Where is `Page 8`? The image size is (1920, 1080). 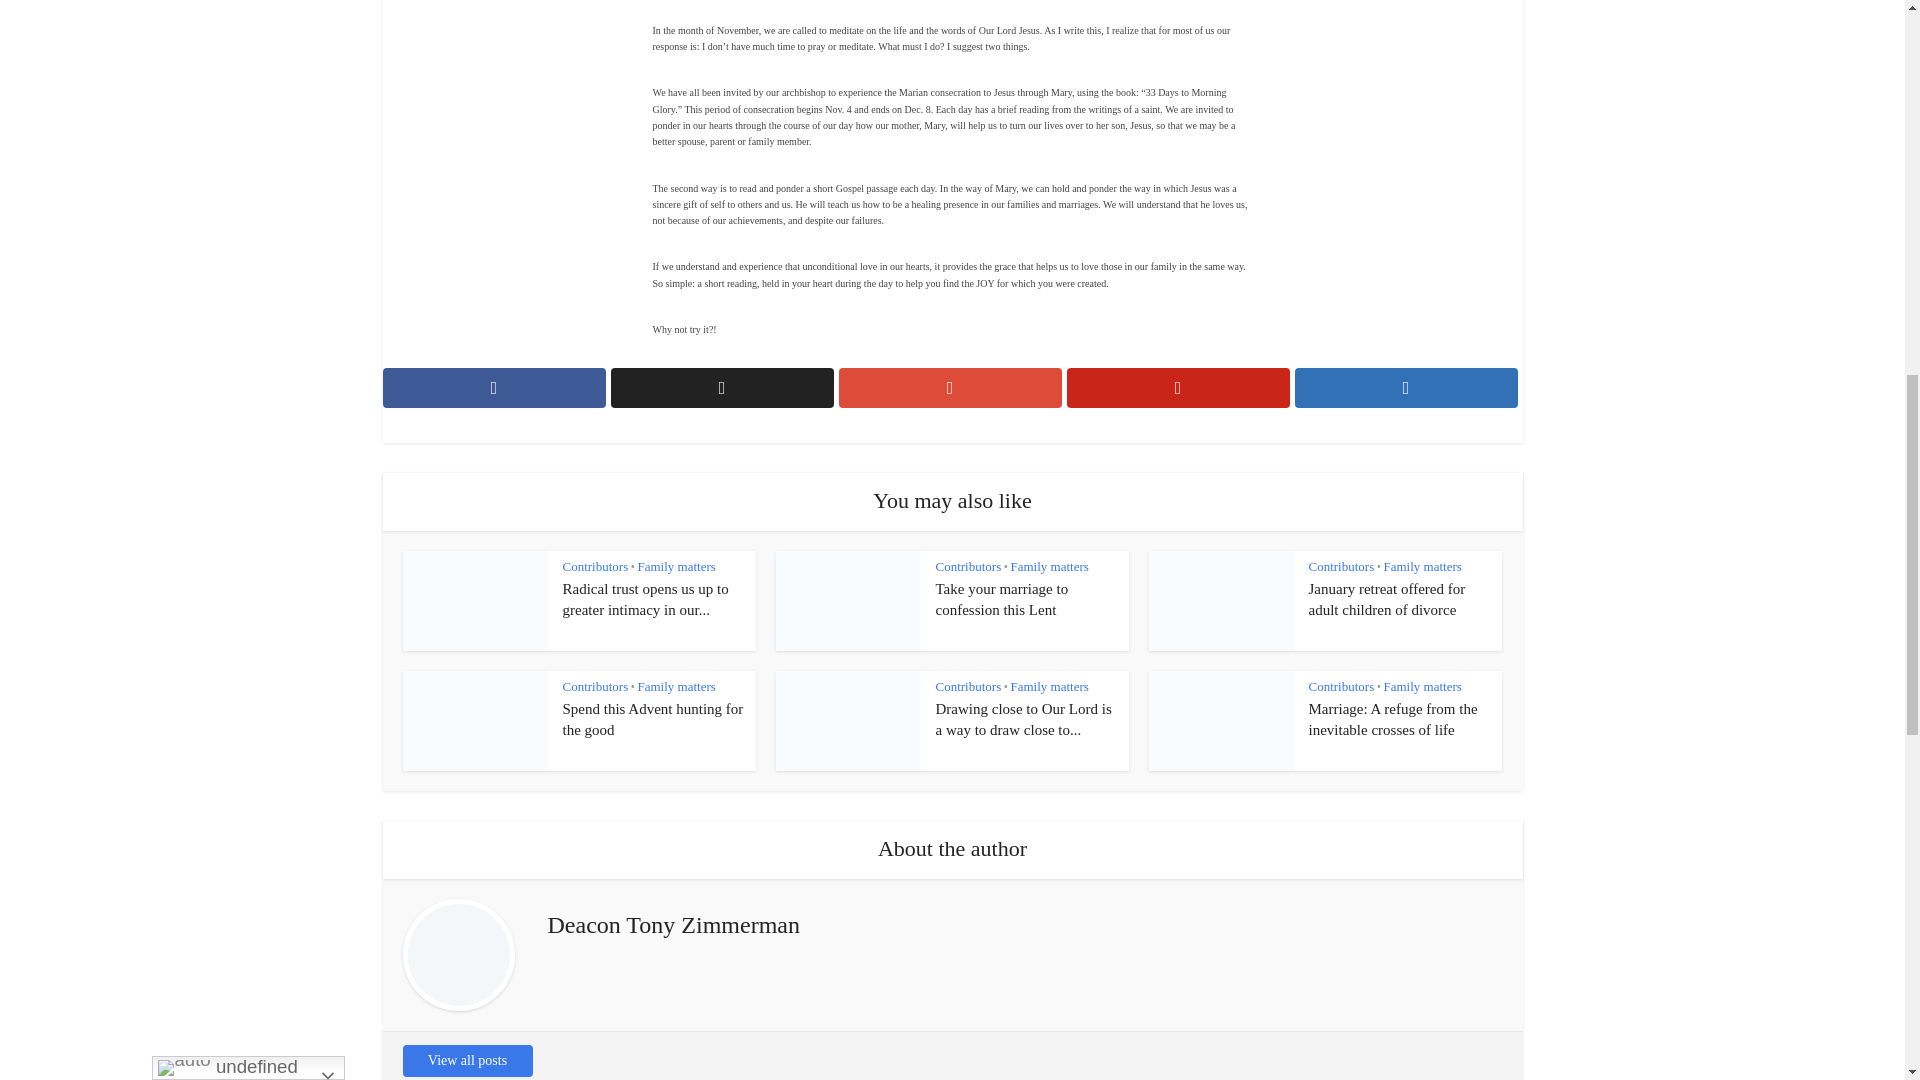
Page 8 is located at coordinates (952, 298).